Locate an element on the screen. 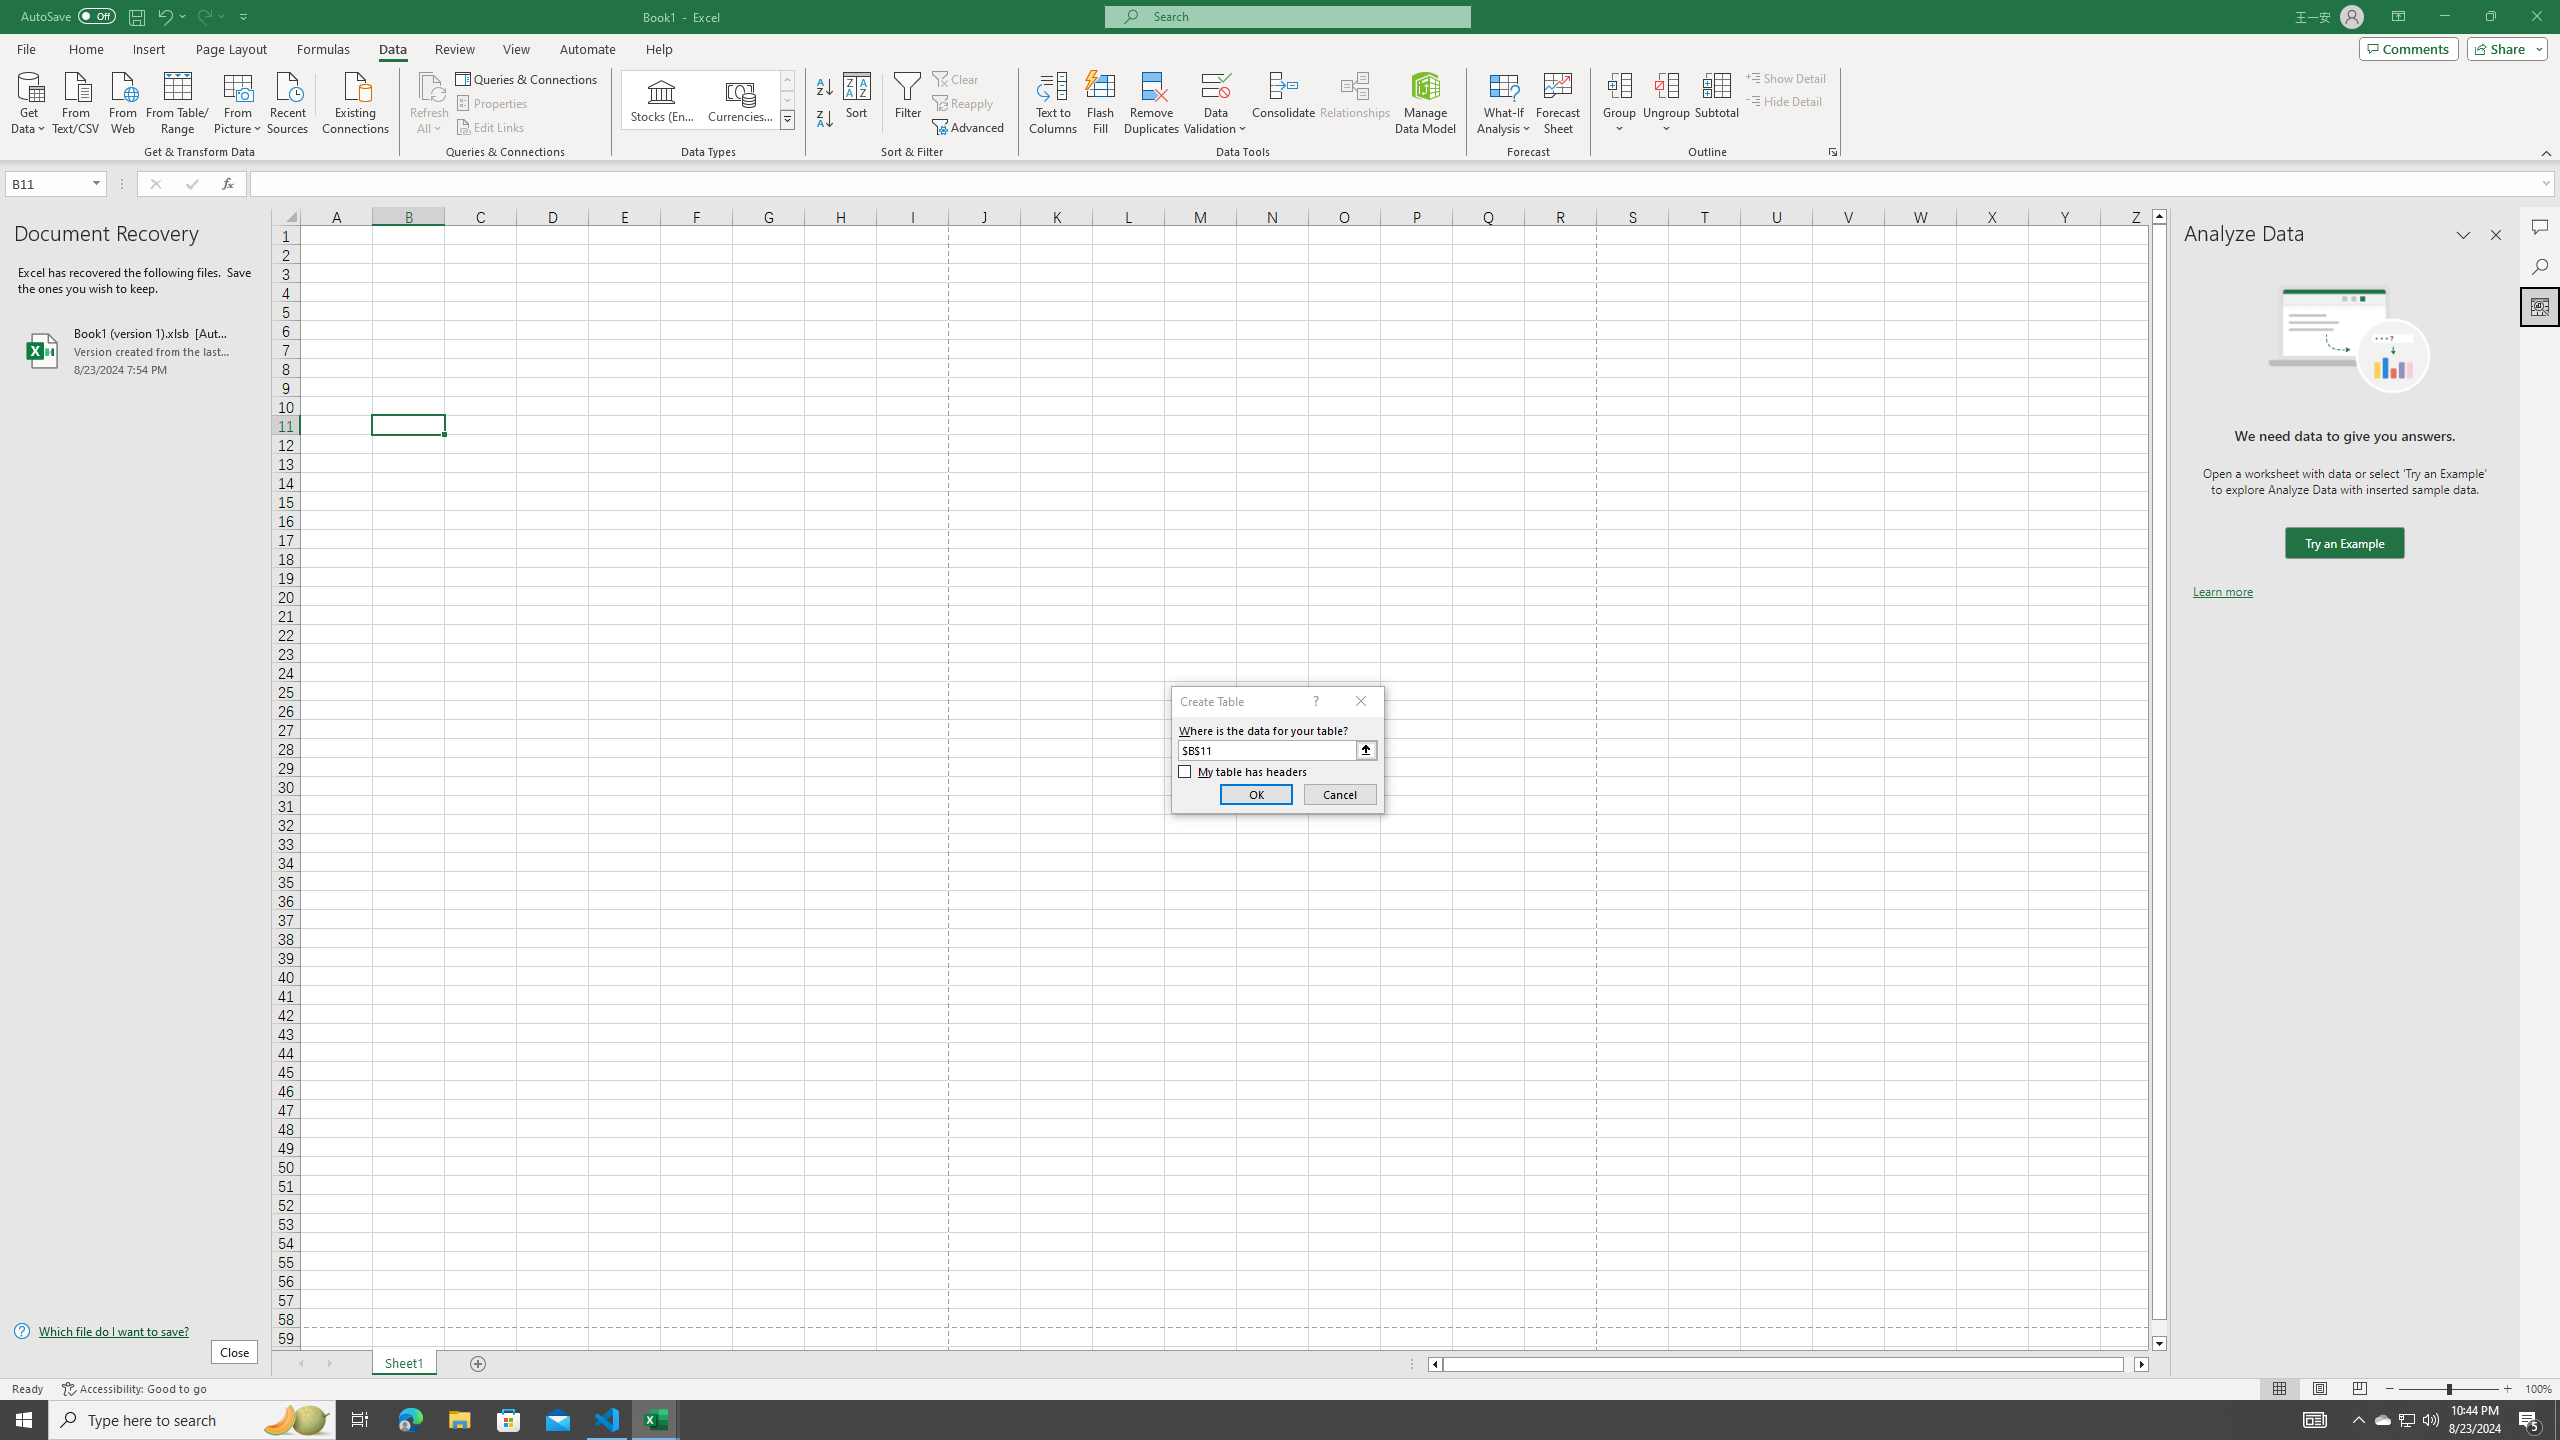 This screenshot has height=1440, width=2560. Normal is located at coordinates (2279, 1389).